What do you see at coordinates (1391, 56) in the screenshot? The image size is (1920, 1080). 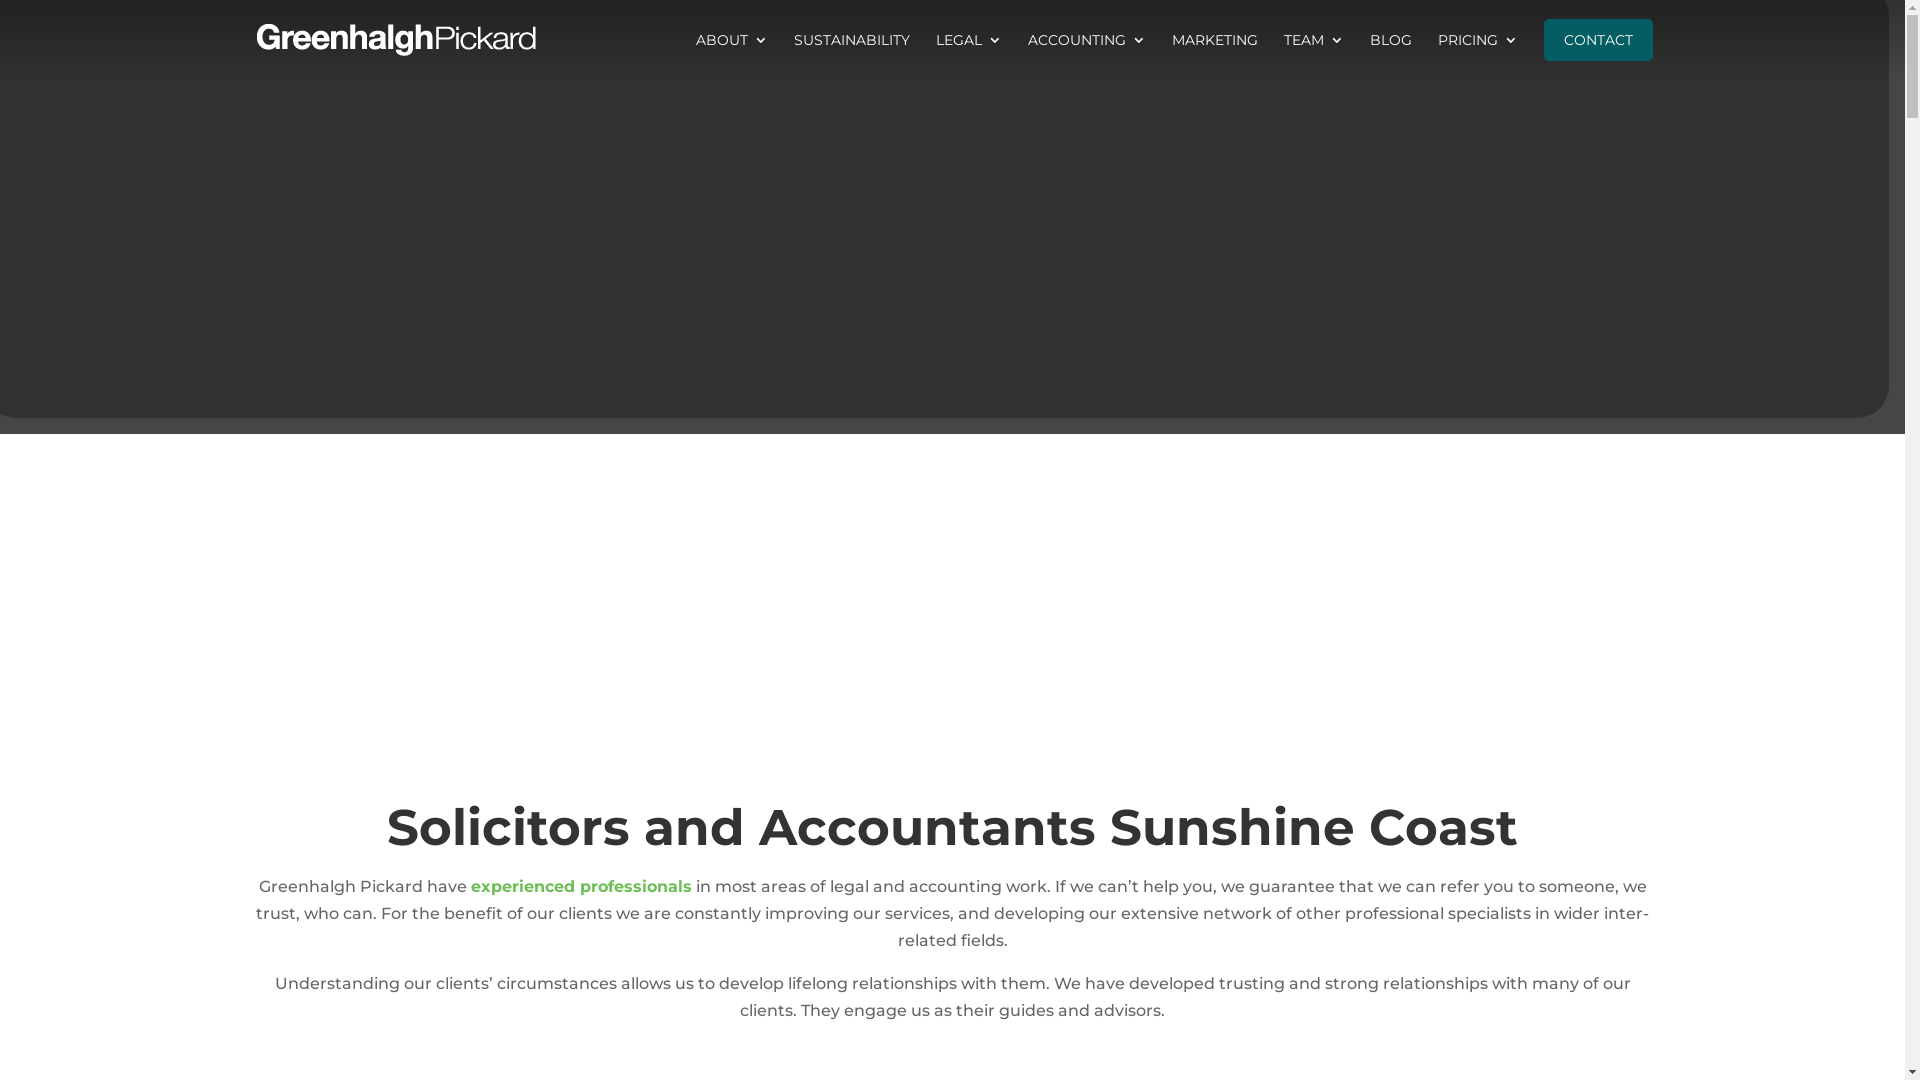 I see `BLOG` at bounding box center [1391, 56].